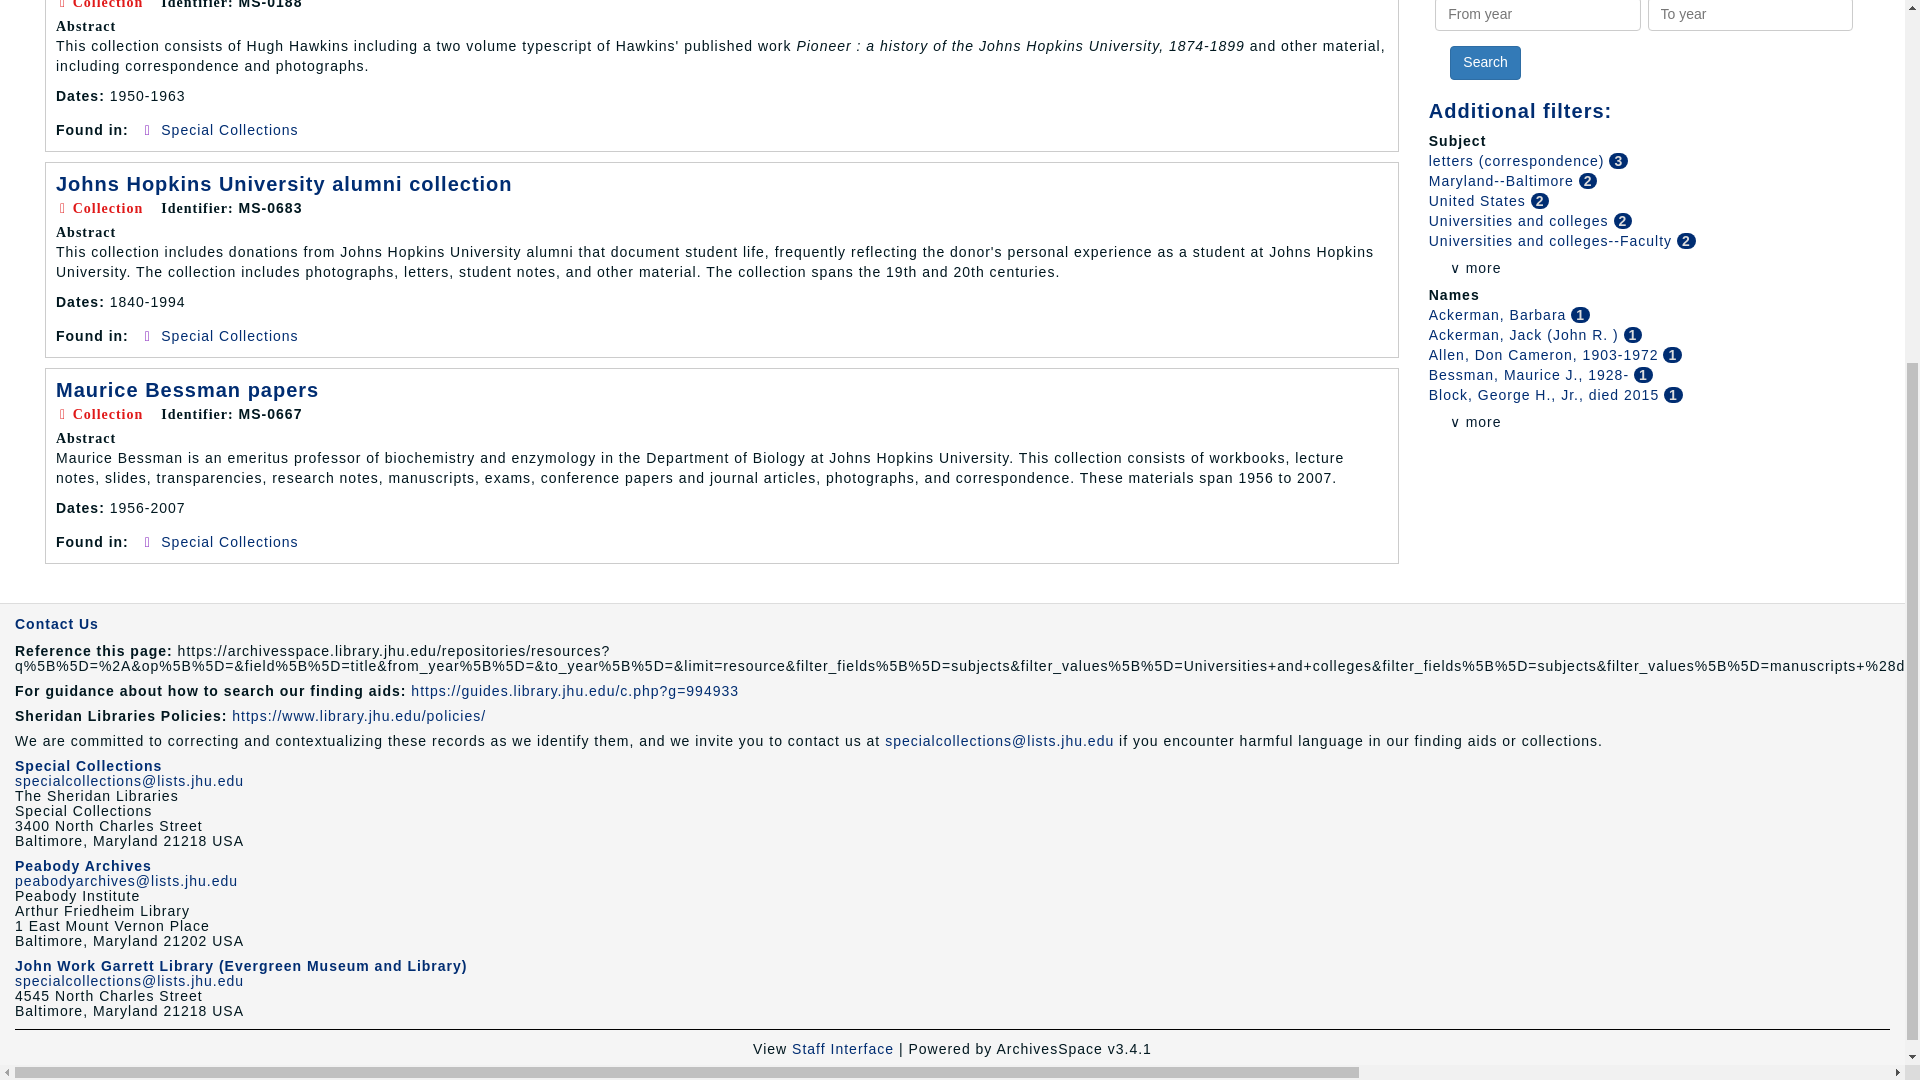 The width and height of the screenshot is (1920, 1080). What do you see at coordinates (1479, 201) in the screenshot?
I see `Filter By 'United States'` at bounding box center [1479, 201].